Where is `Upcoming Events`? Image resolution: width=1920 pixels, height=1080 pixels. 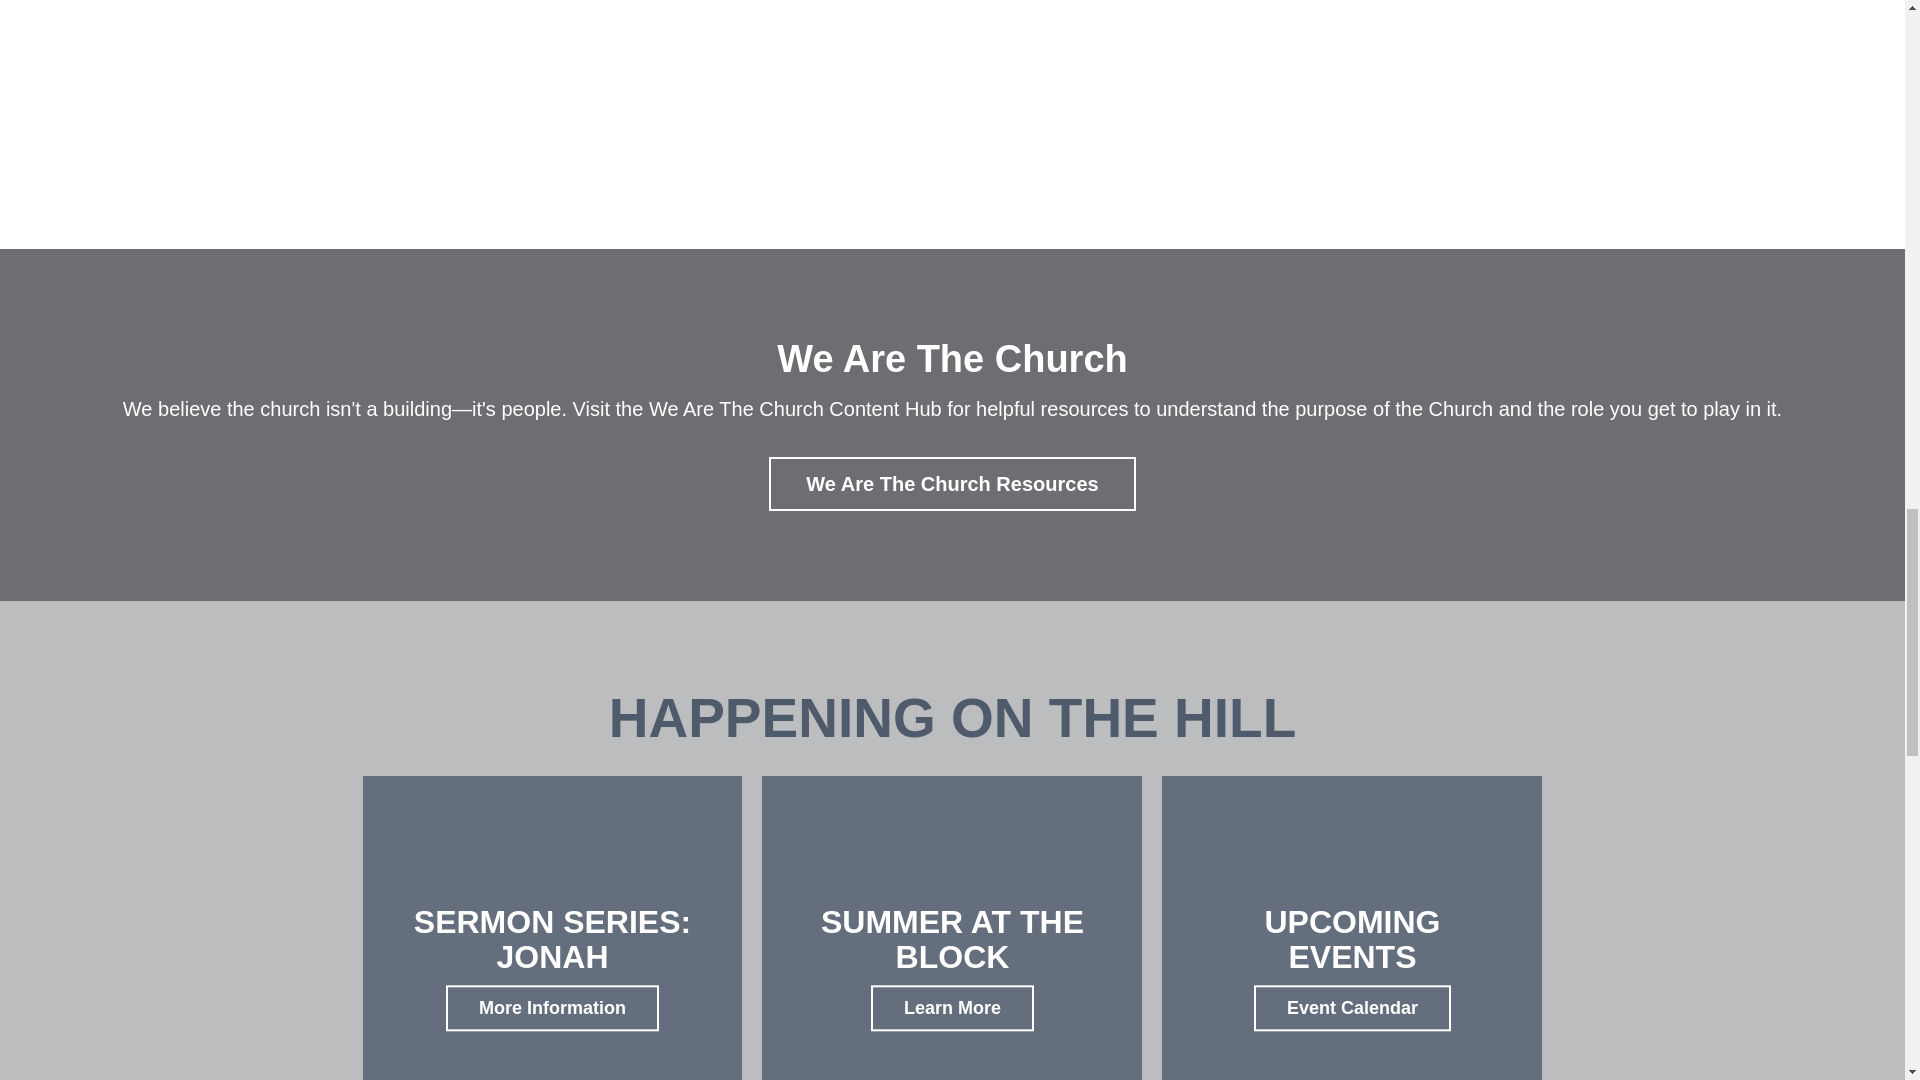 Upcoming Events is located at coordinates (1352, 1009).